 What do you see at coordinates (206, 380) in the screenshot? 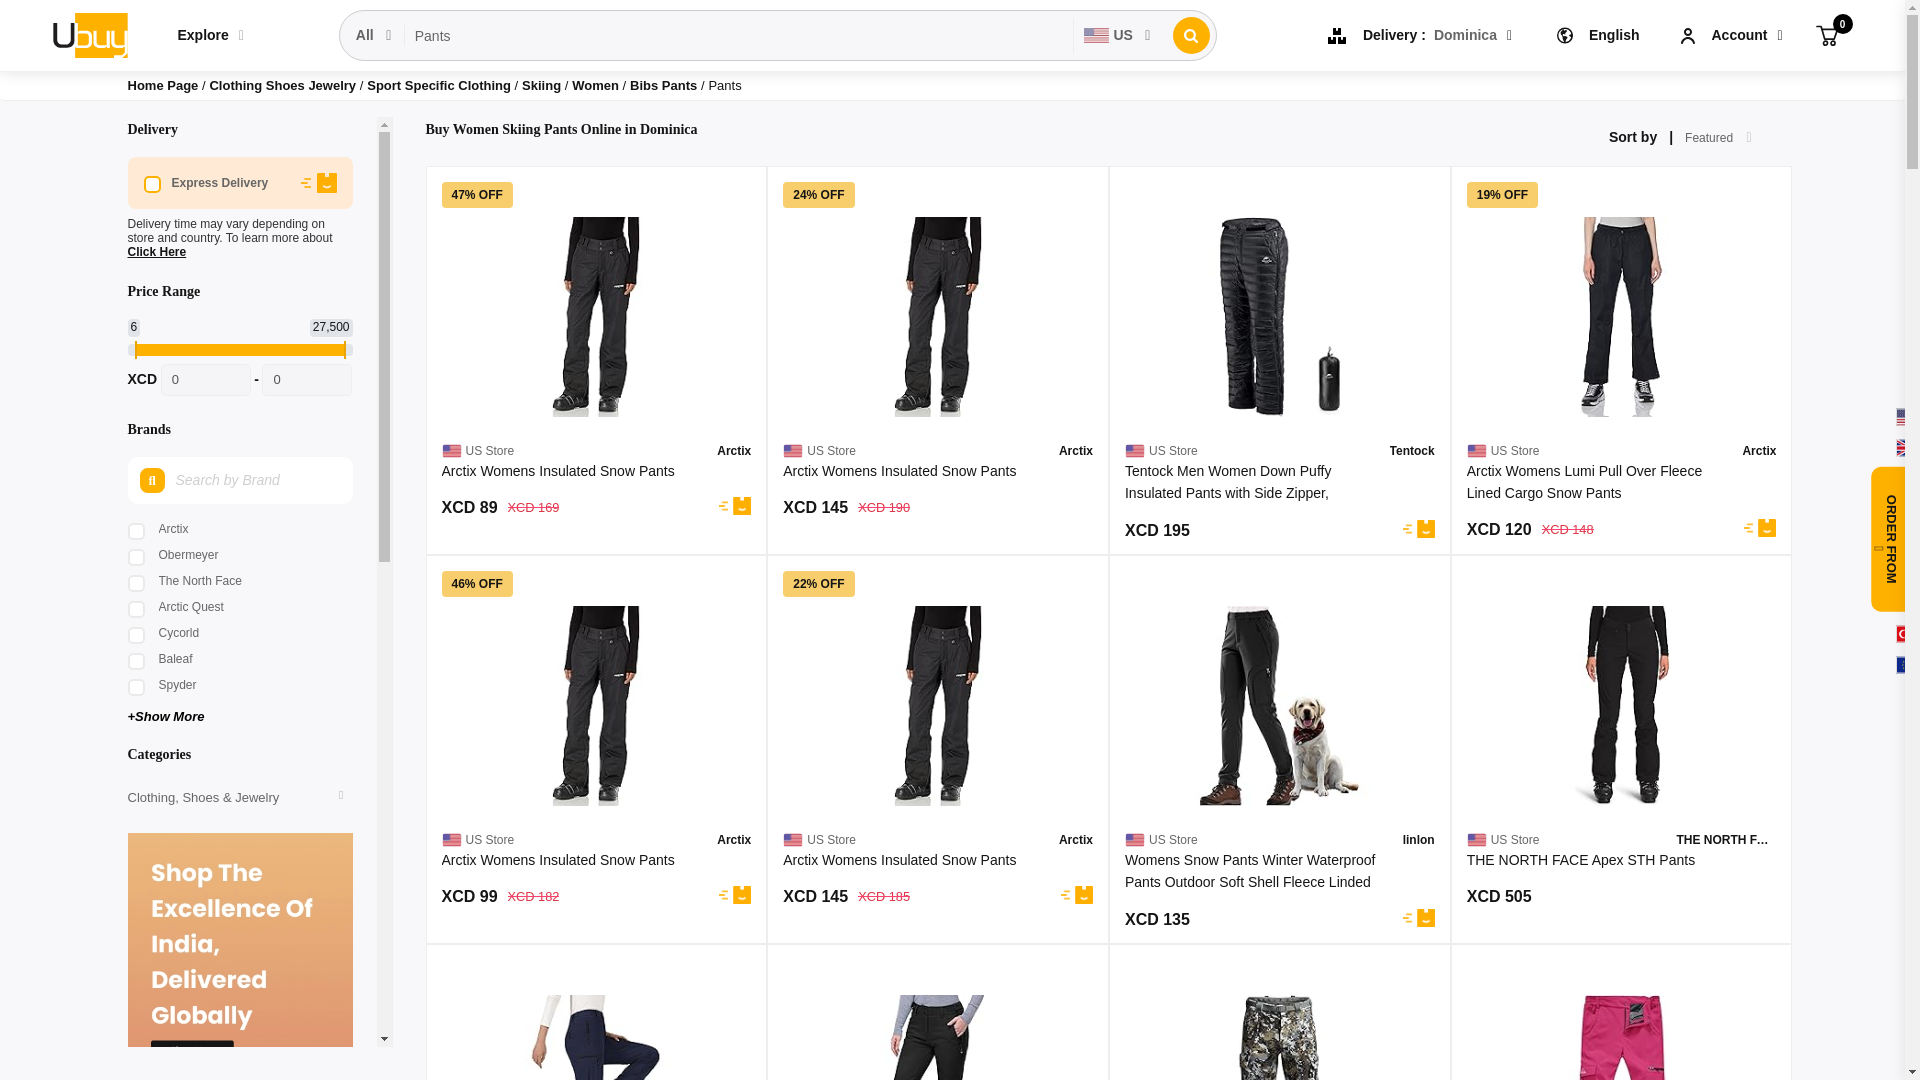
I see `0` at bounding box center [206, 380].